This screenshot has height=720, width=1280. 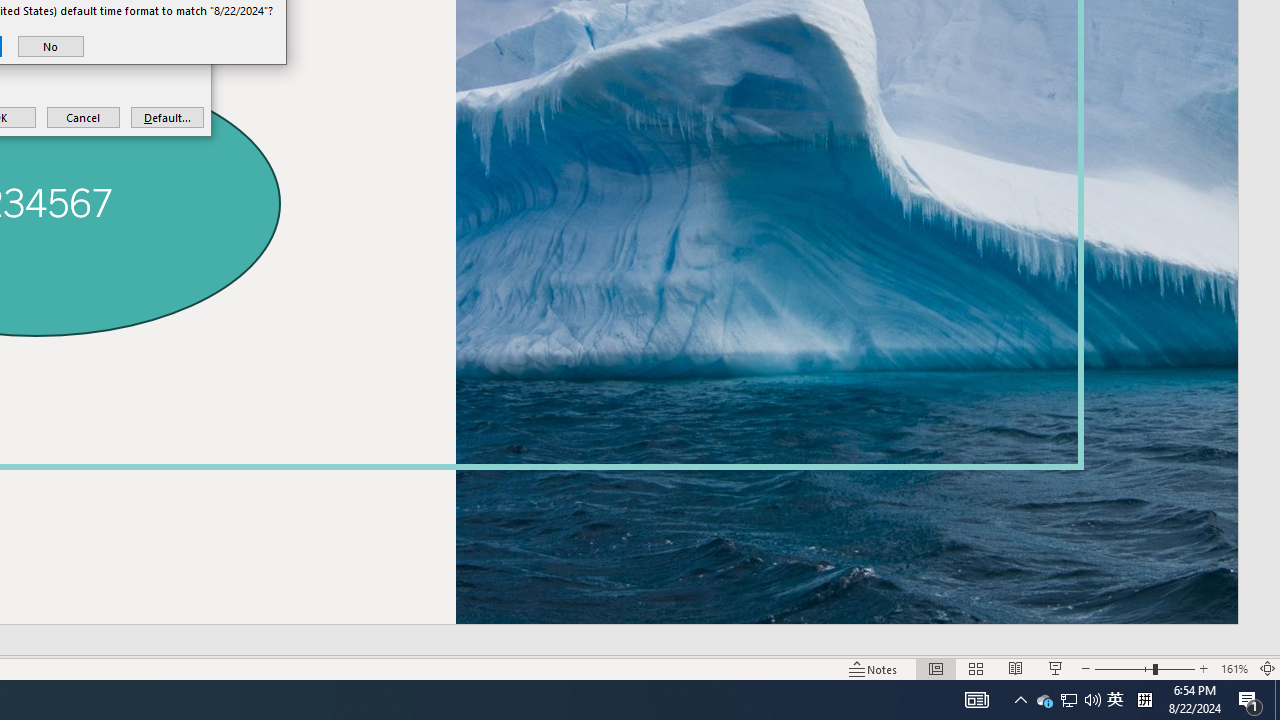 What do you see at coordinates (1020, 700) in the screenshot?
I see `Default...` at bounding box center [1020, 700].